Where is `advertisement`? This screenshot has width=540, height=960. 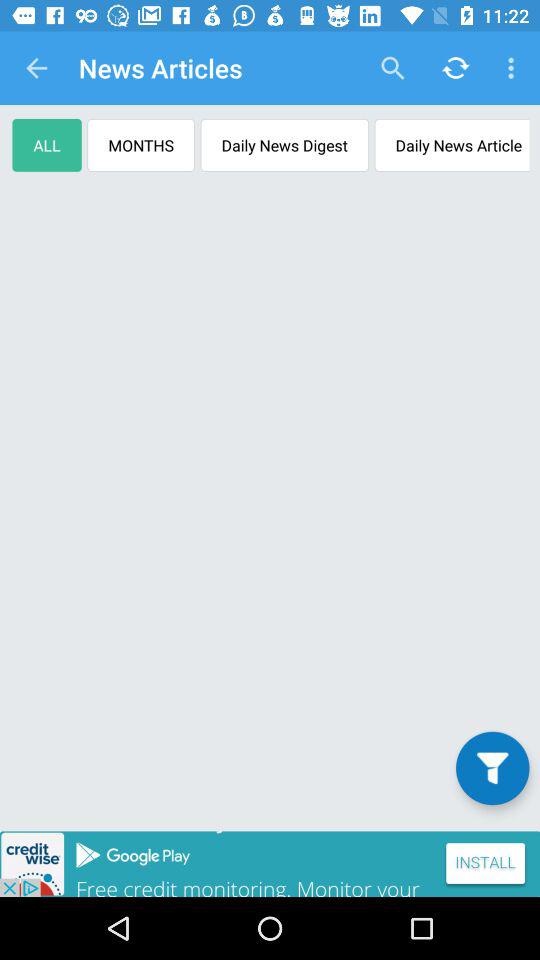
advertisement is located at coordinates (270, 864).